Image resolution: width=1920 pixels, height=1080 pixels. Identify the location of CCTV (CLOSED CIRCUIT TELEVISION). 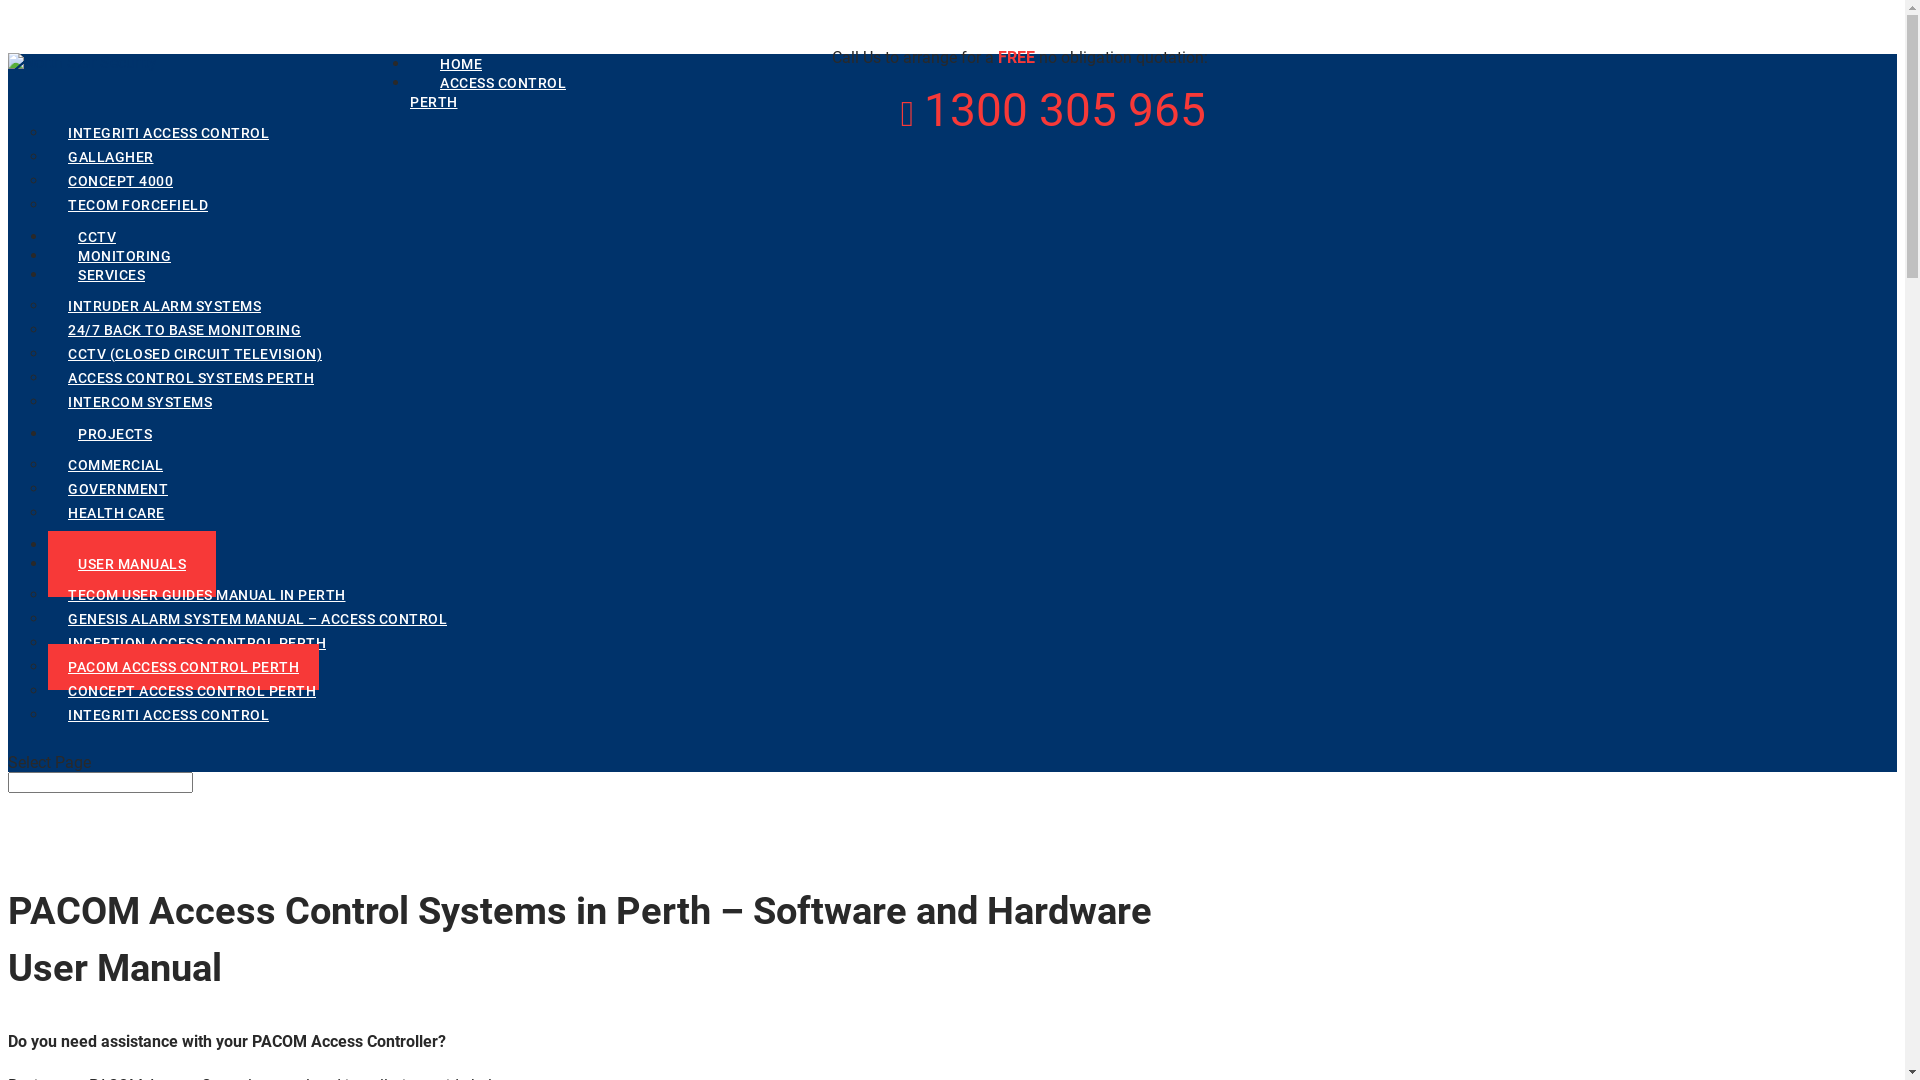
(195, 354).